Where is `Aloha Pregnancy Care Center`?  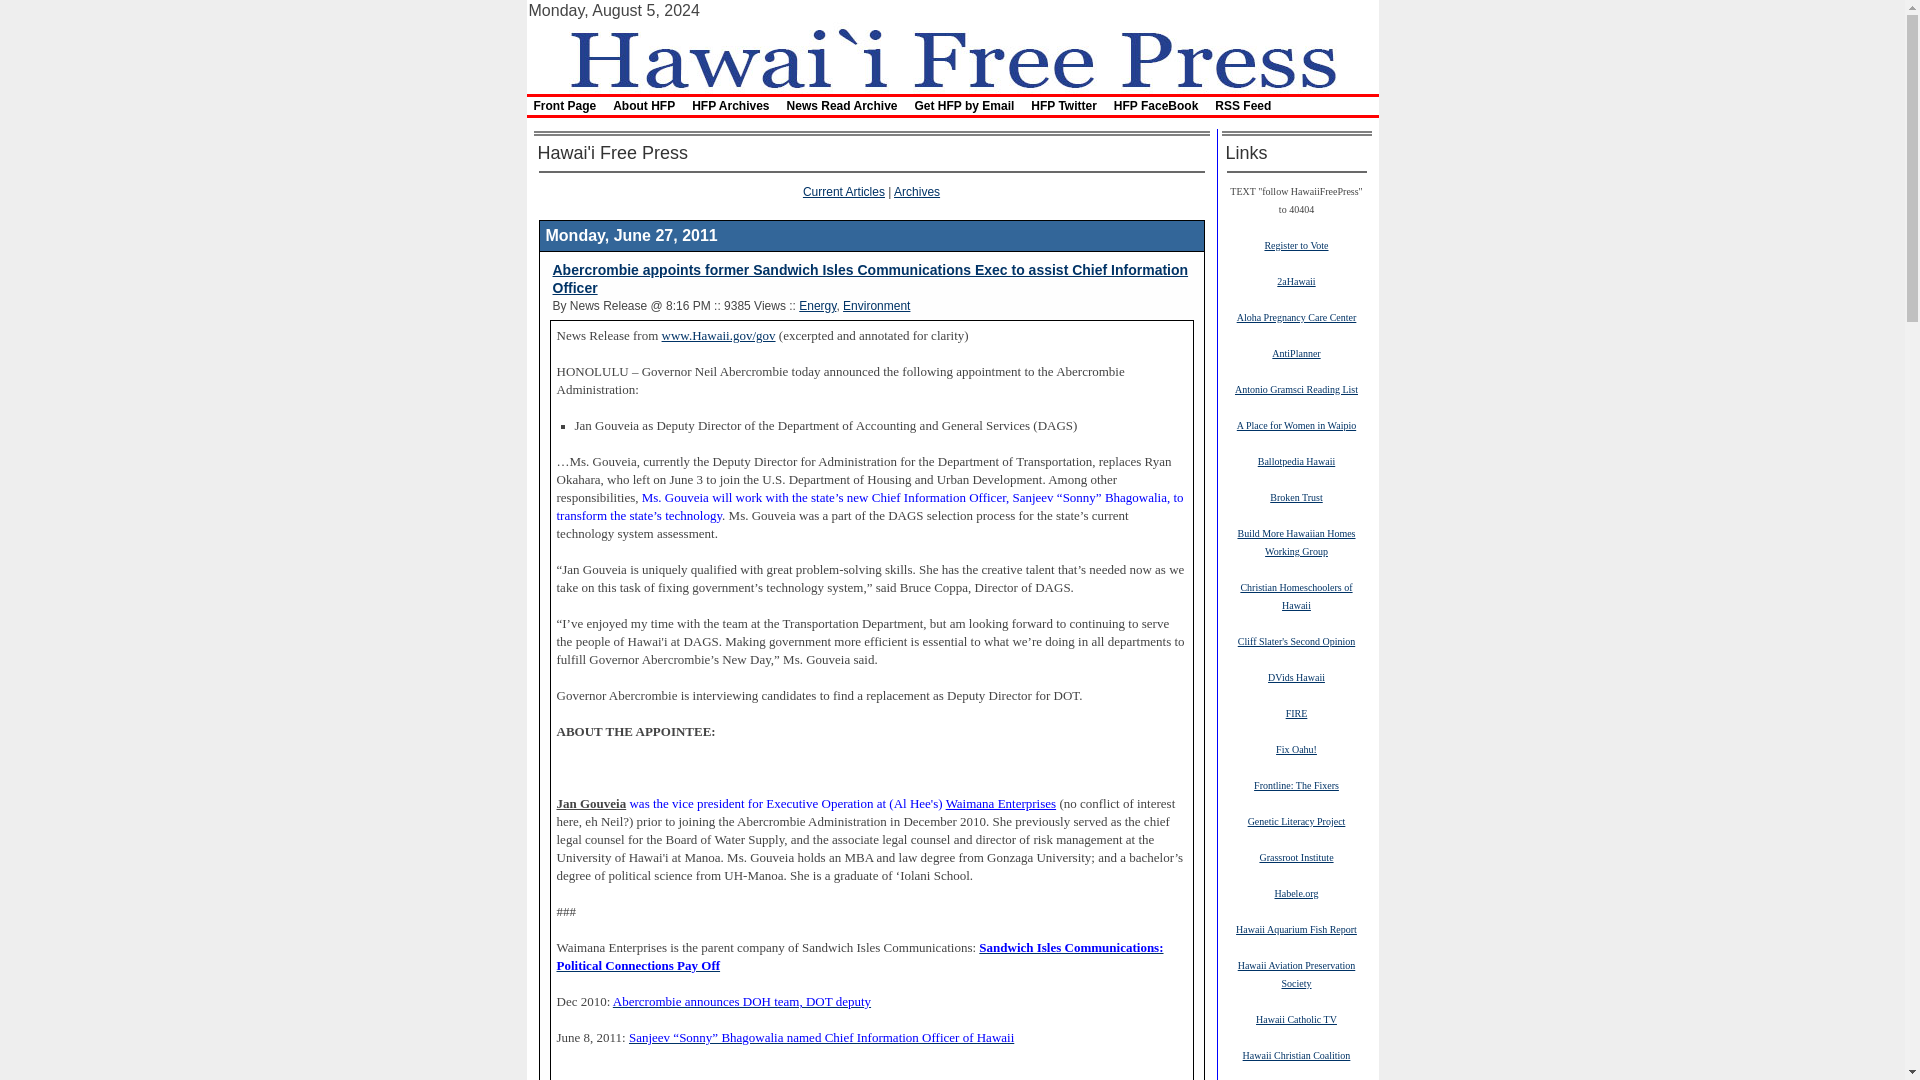
Aloha Pregnancy Care Center is located at coordinates (1296, 316).